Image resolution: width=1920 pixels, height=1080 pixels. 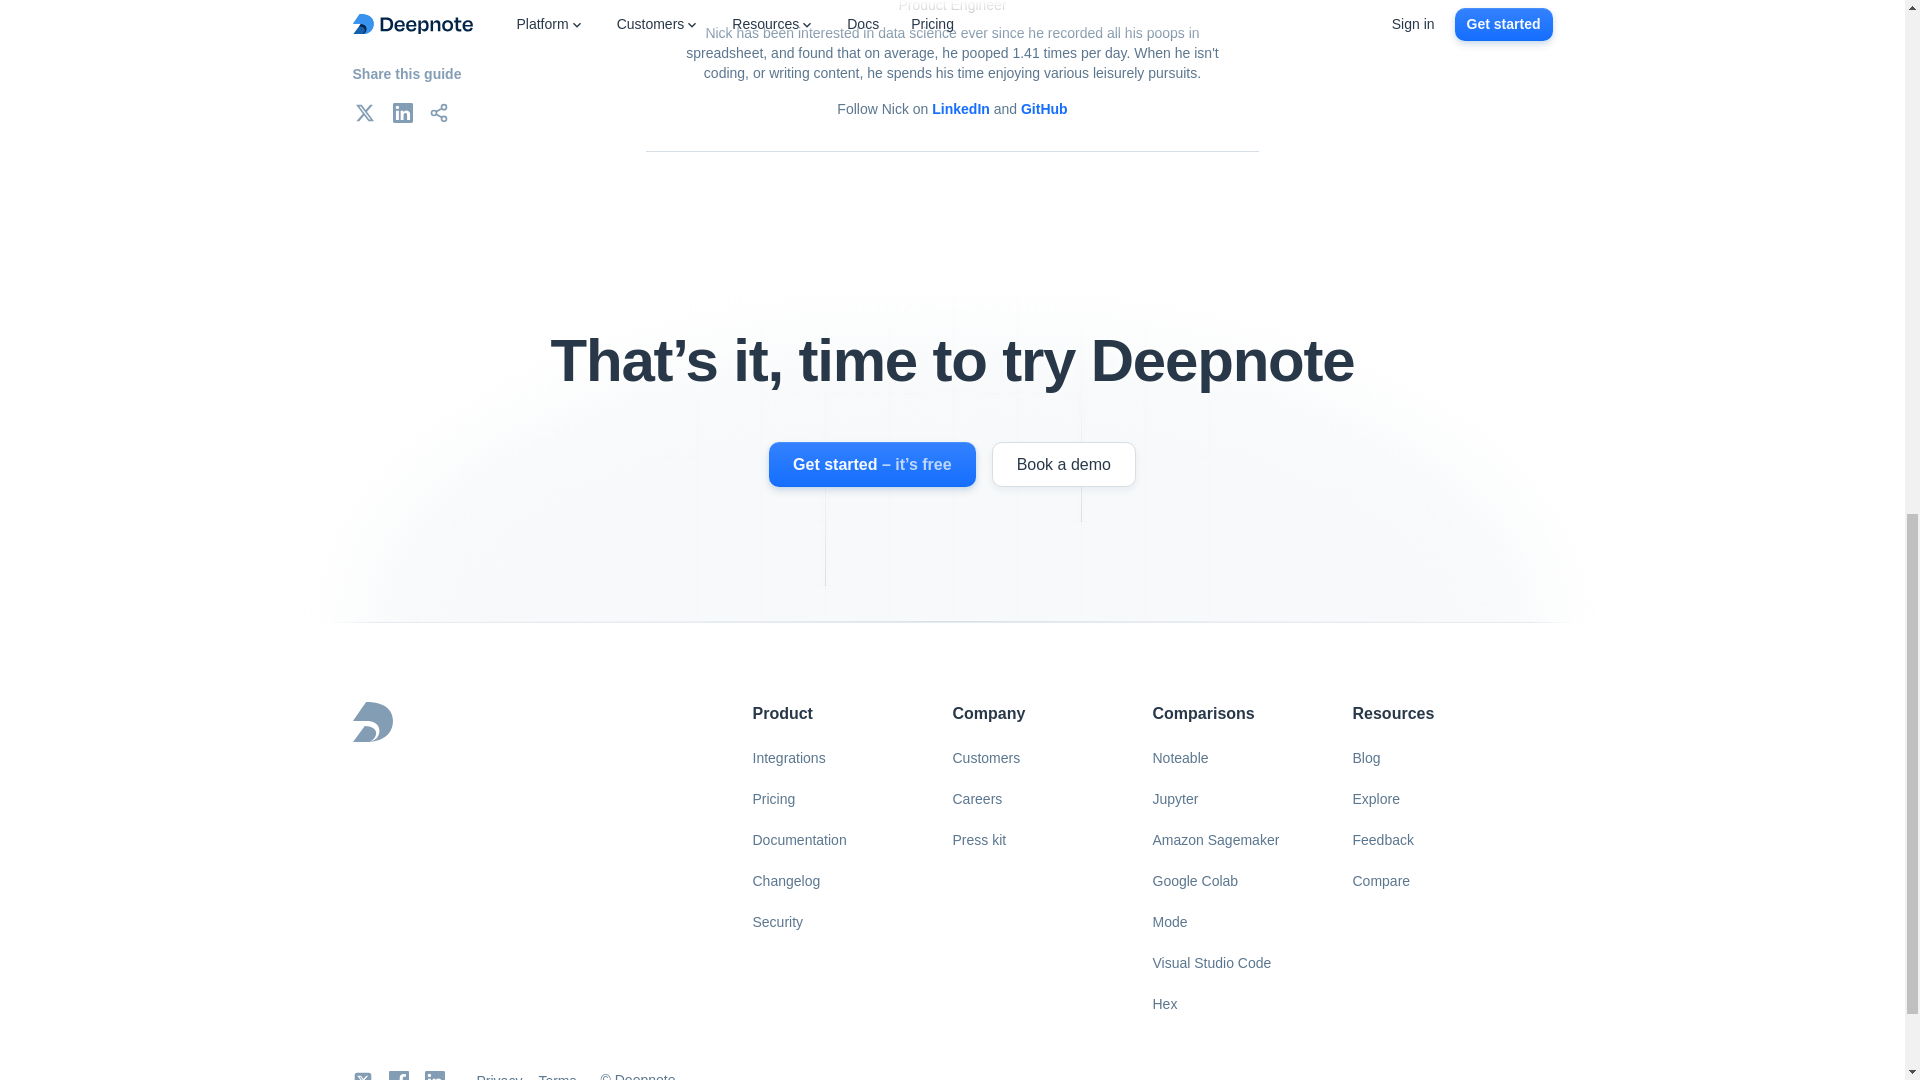 I want to click on Amazon Sagemaker, so click(x=1215, y=840).